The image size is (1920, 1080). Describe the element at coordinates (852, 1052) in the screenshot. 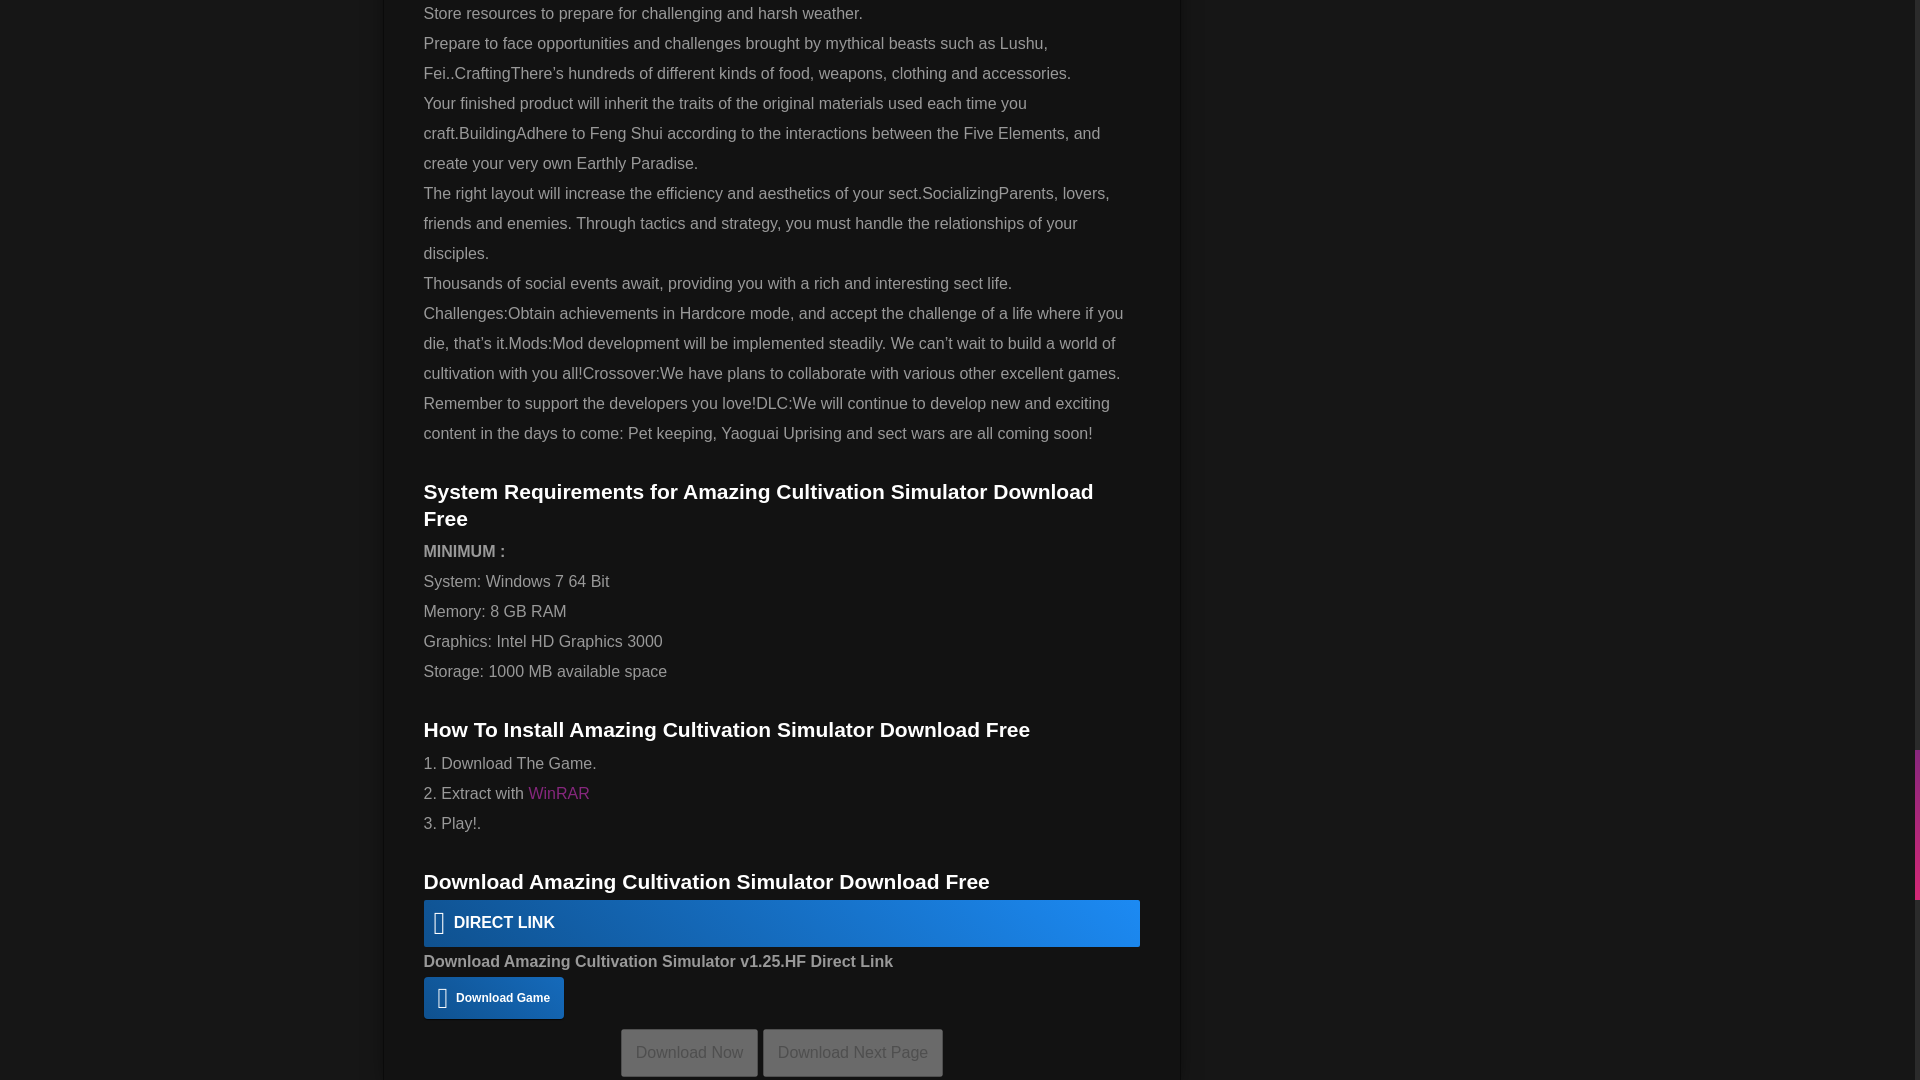

I see `Download Next Page` at that location.